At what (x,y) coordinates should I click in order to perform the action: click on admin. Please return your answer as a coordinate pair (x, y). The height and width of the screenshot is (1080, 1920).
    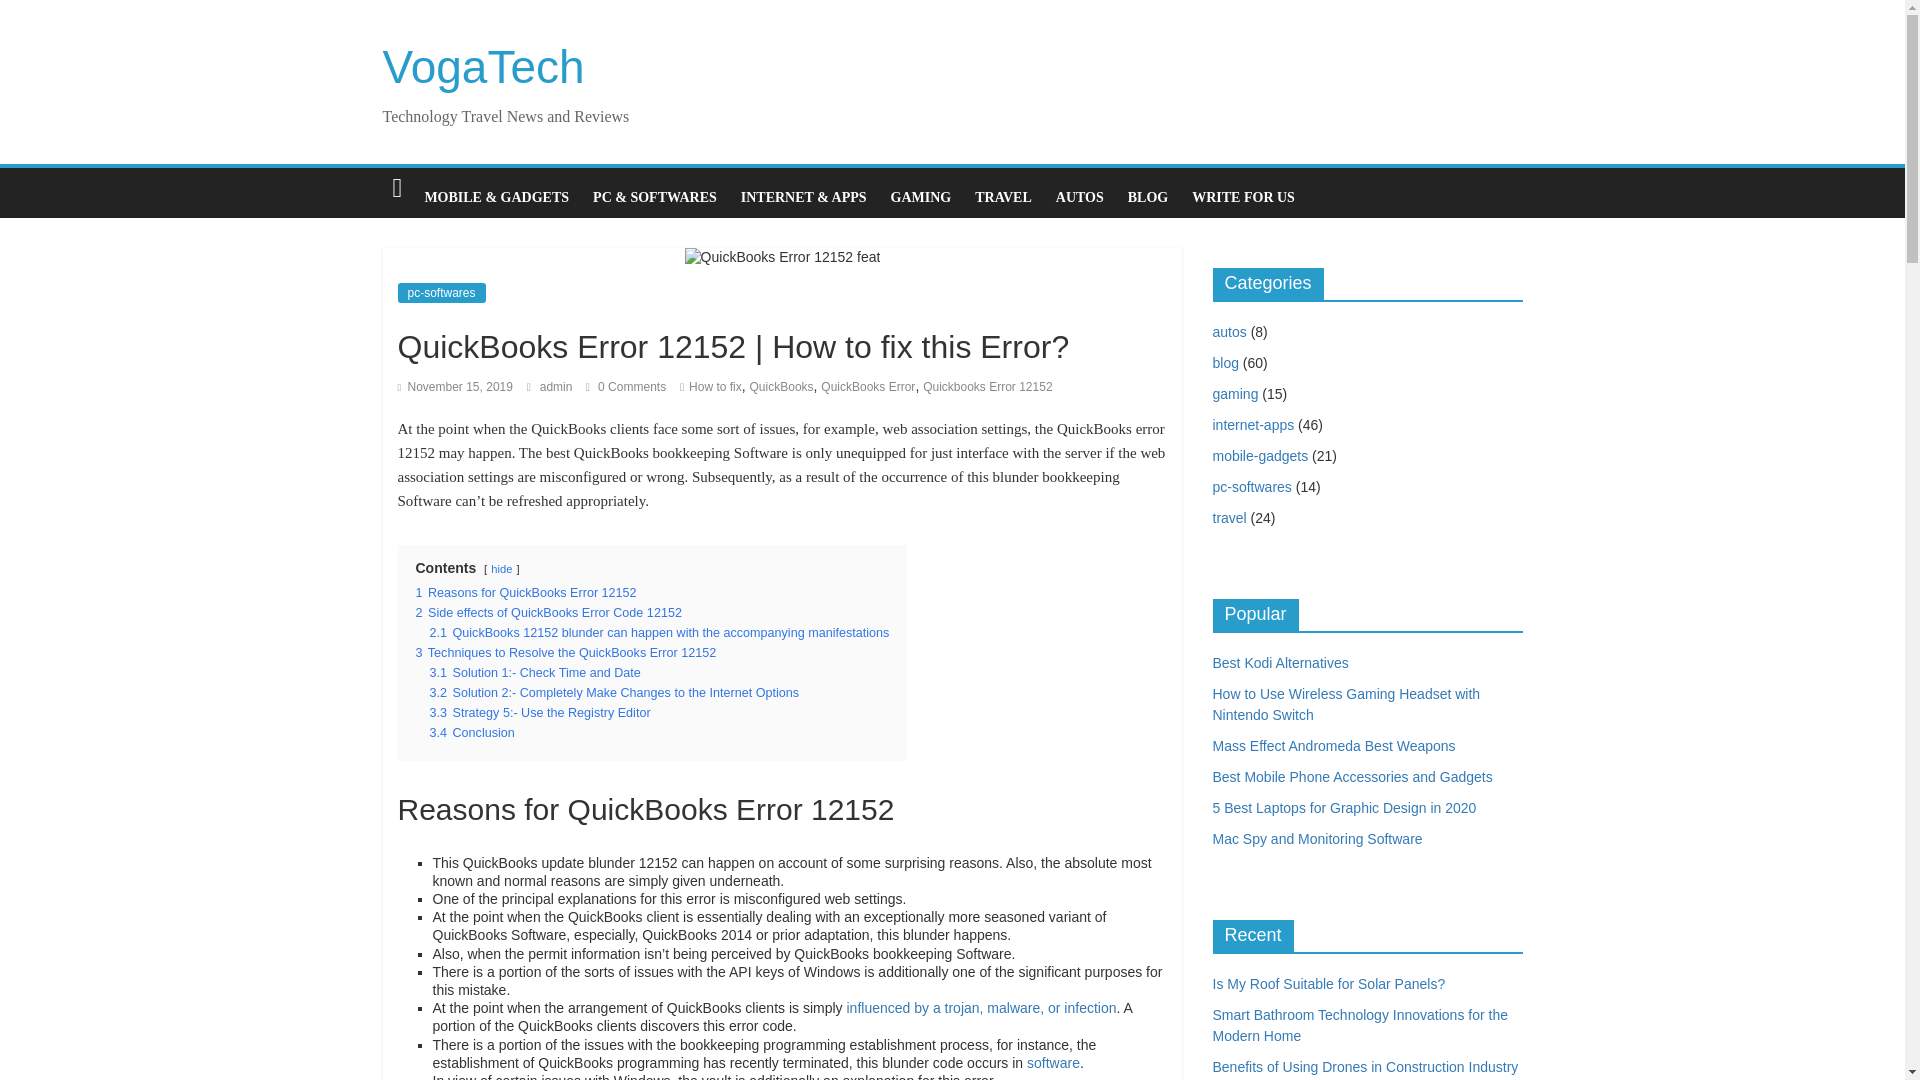
    Looking at the image, I should click on (558, 387).